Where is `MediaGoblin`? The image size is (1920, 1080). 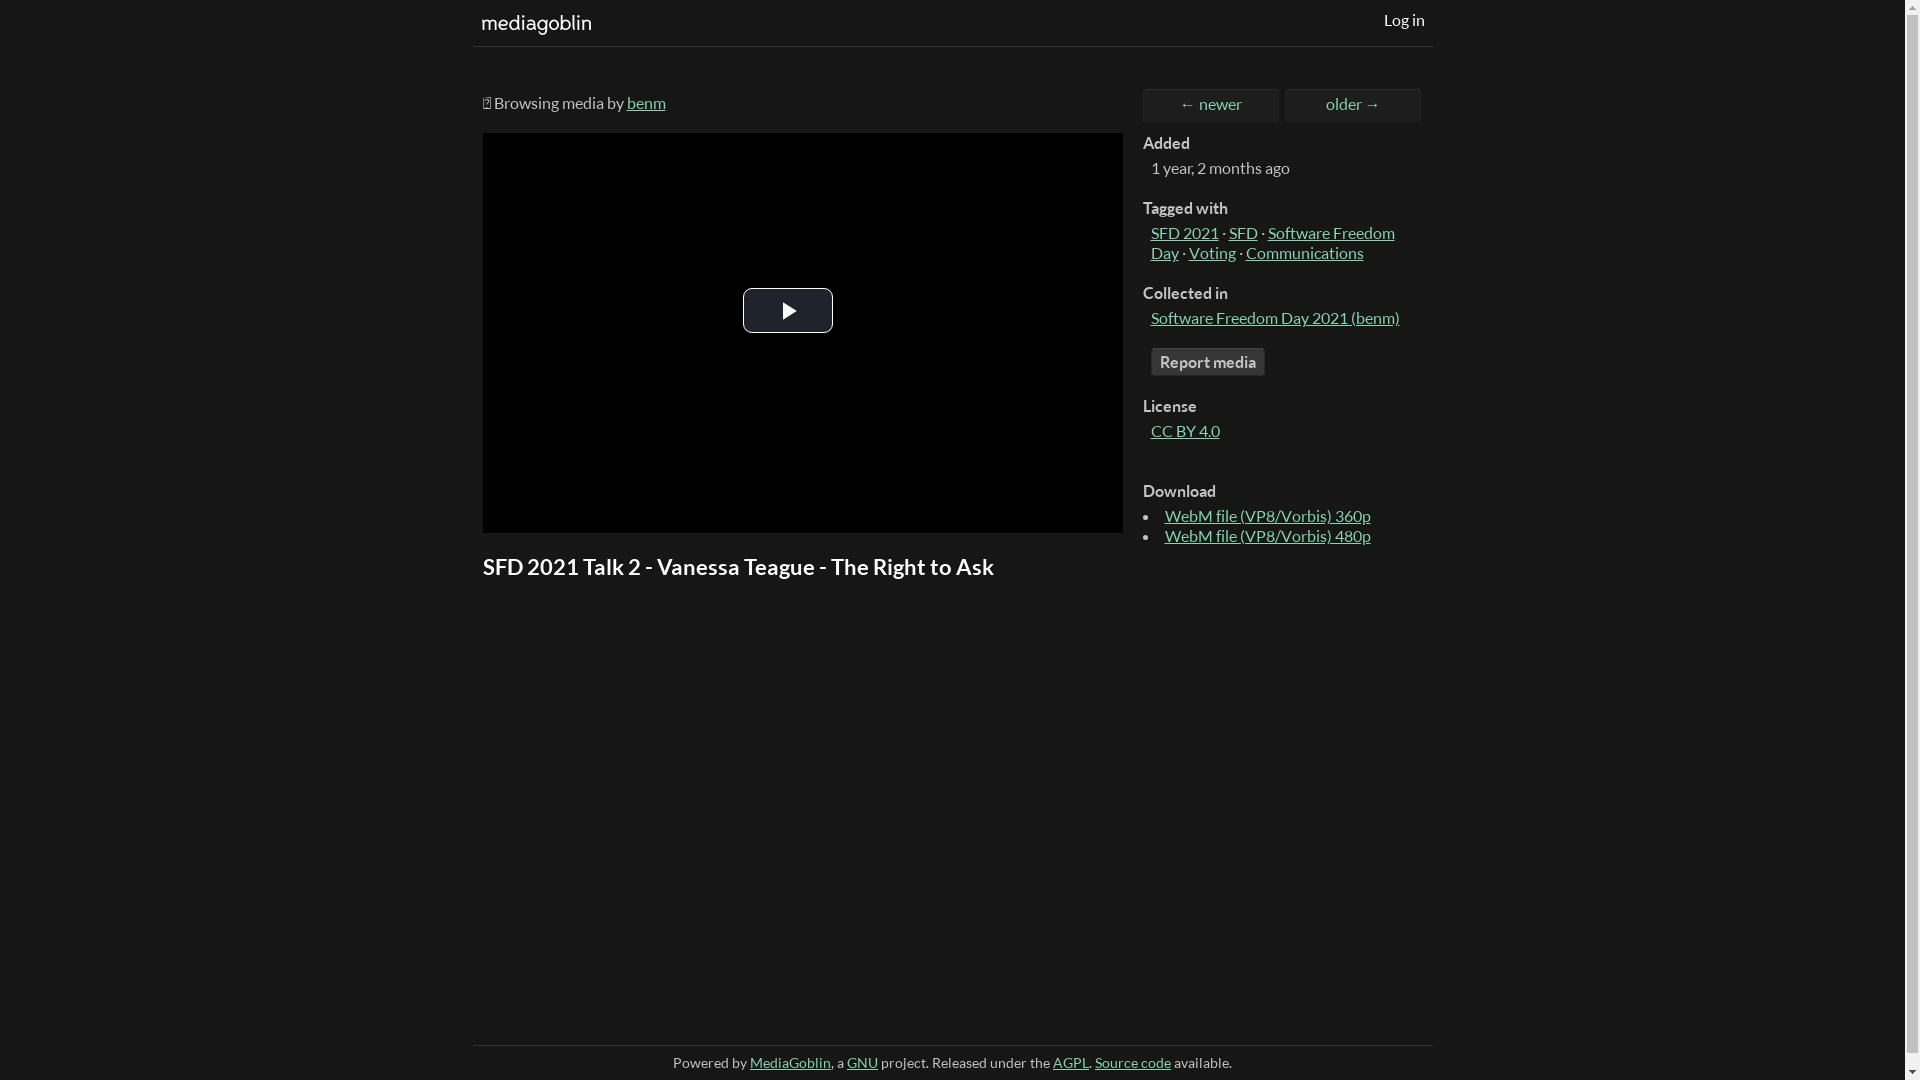
MediaGoblin is located at coordinates (790, 1062).